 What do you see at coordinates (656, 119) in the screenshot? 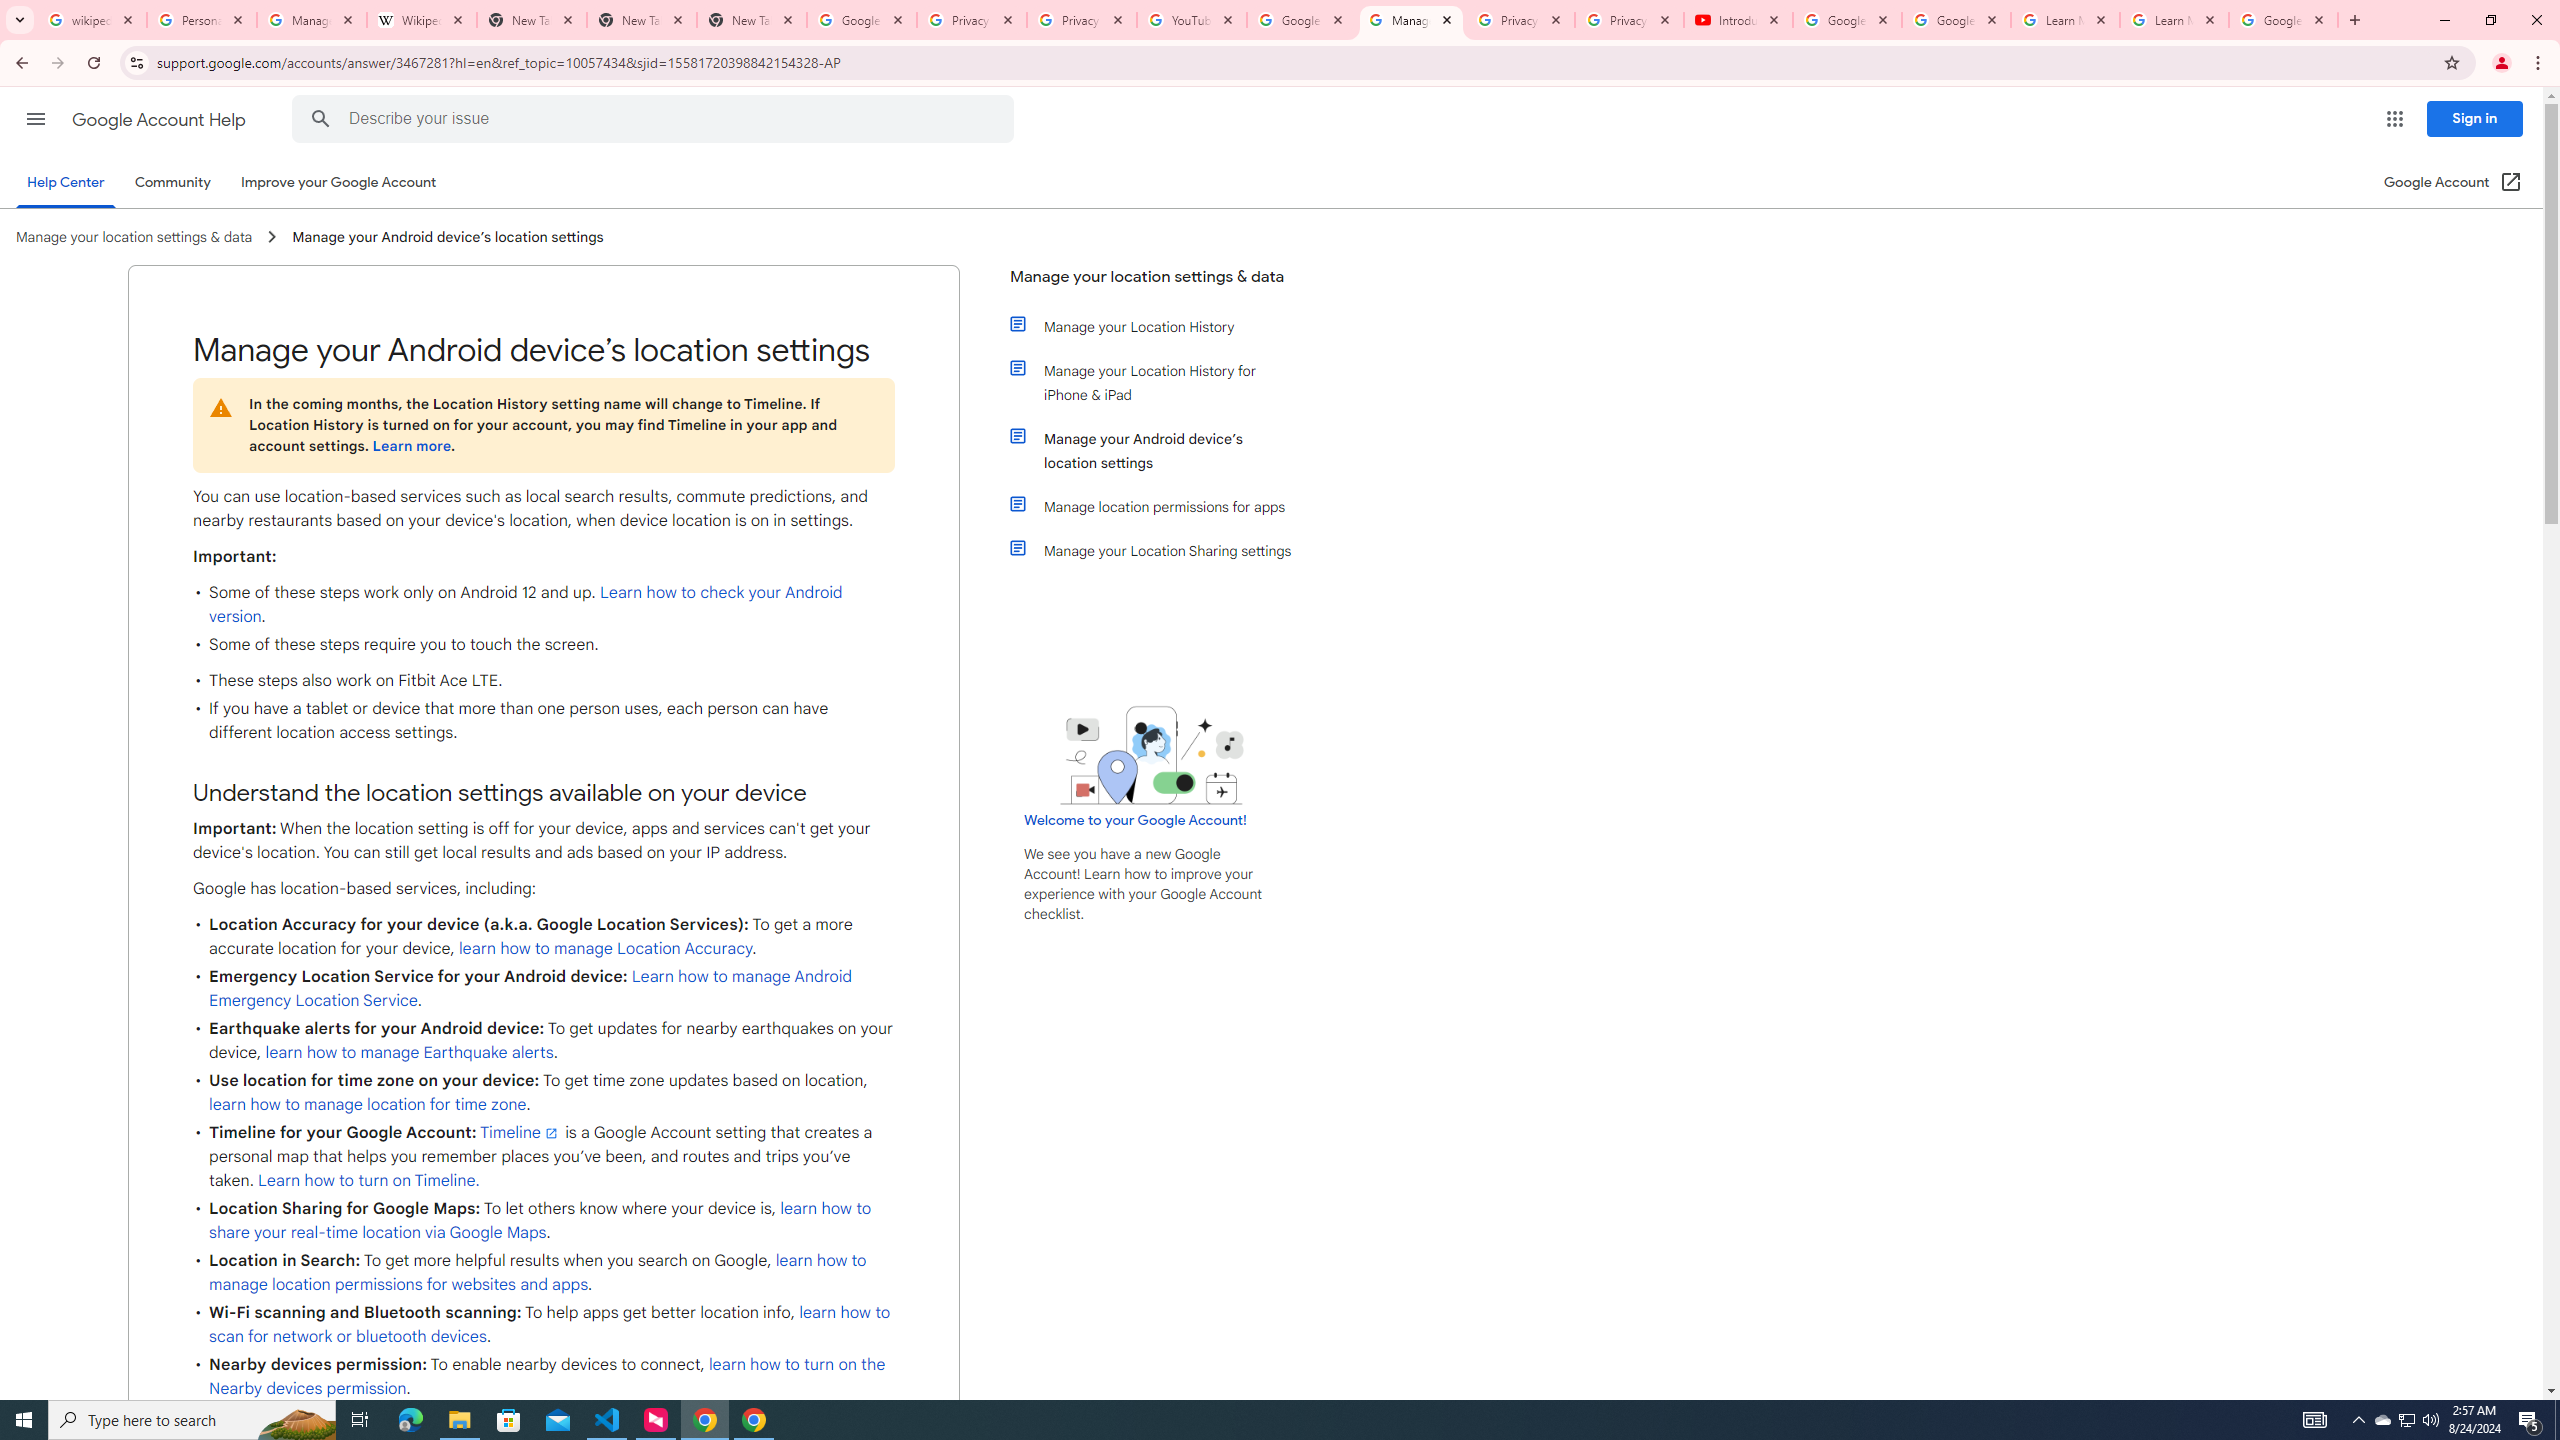
I see `Describe your issue` at bounding box center [656, 119].